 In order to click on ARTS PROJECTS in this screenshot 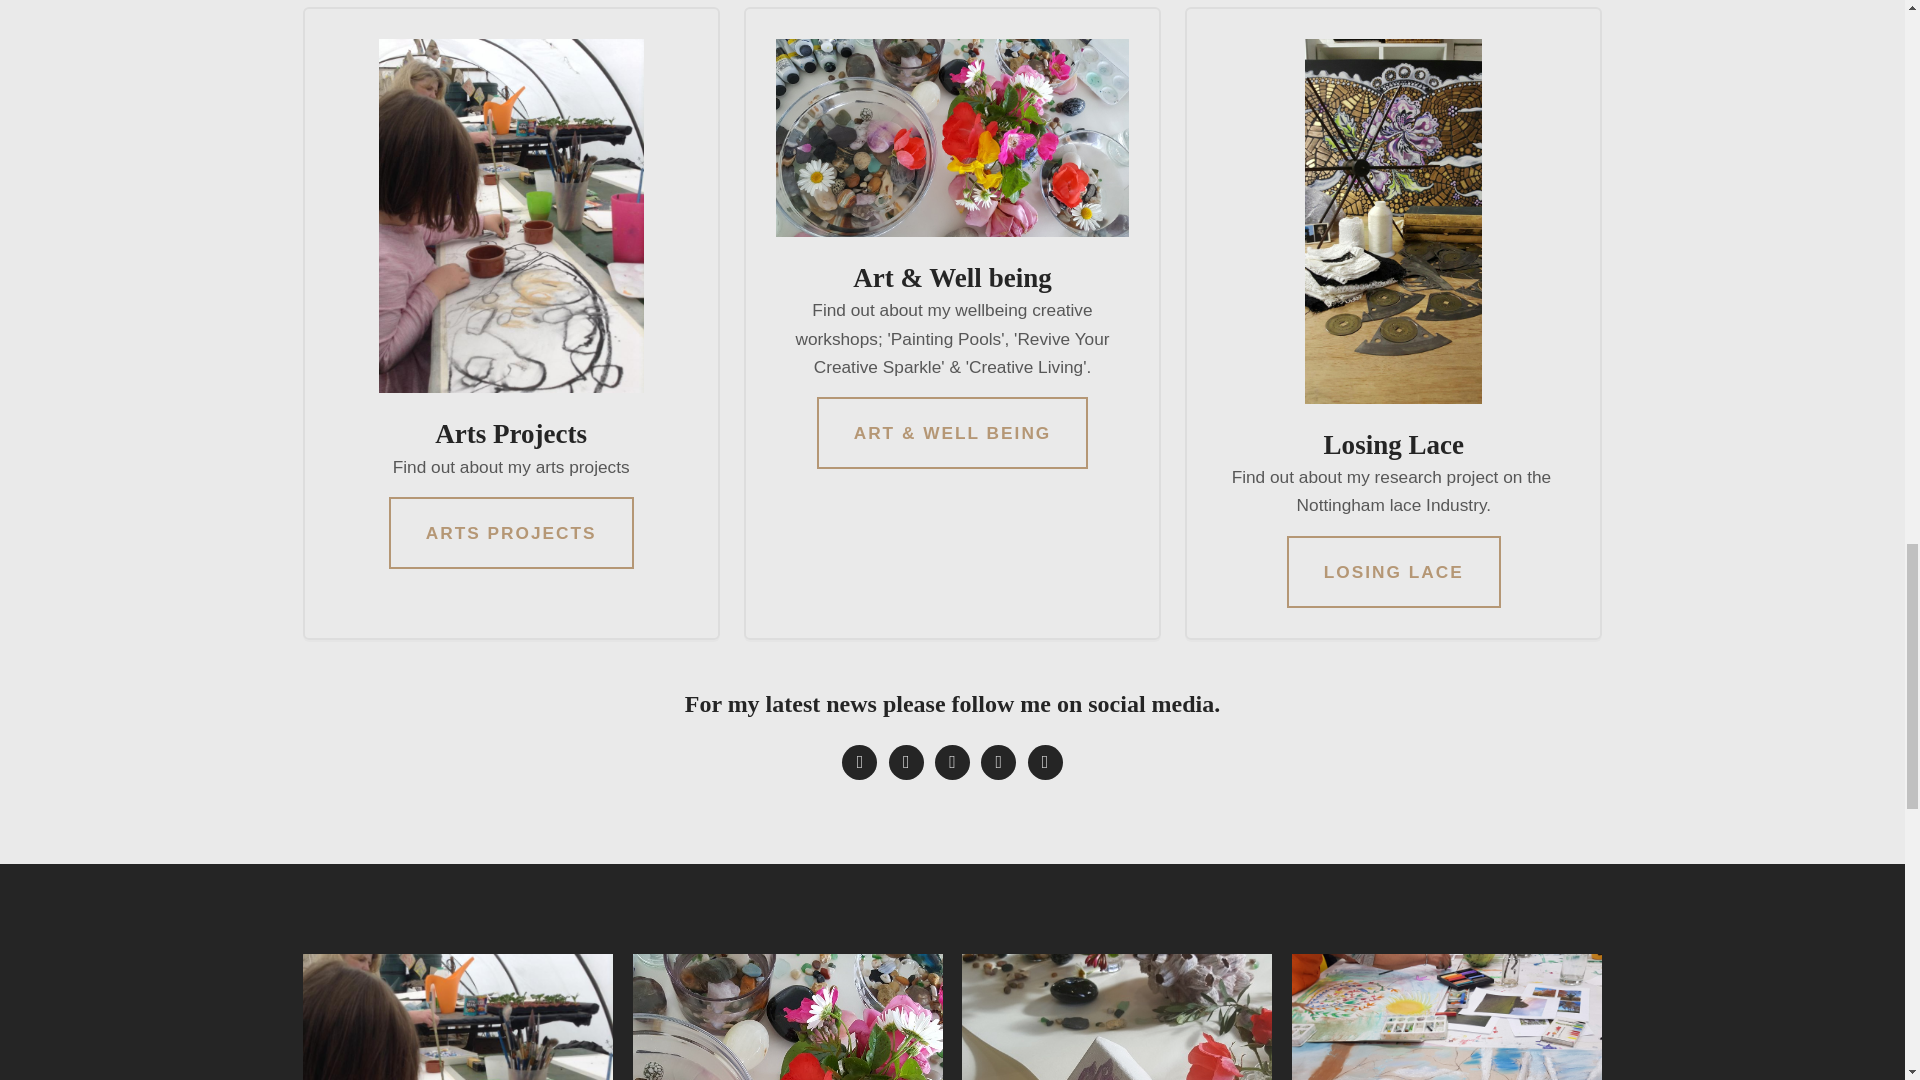, I will do `click(511, 532)`.